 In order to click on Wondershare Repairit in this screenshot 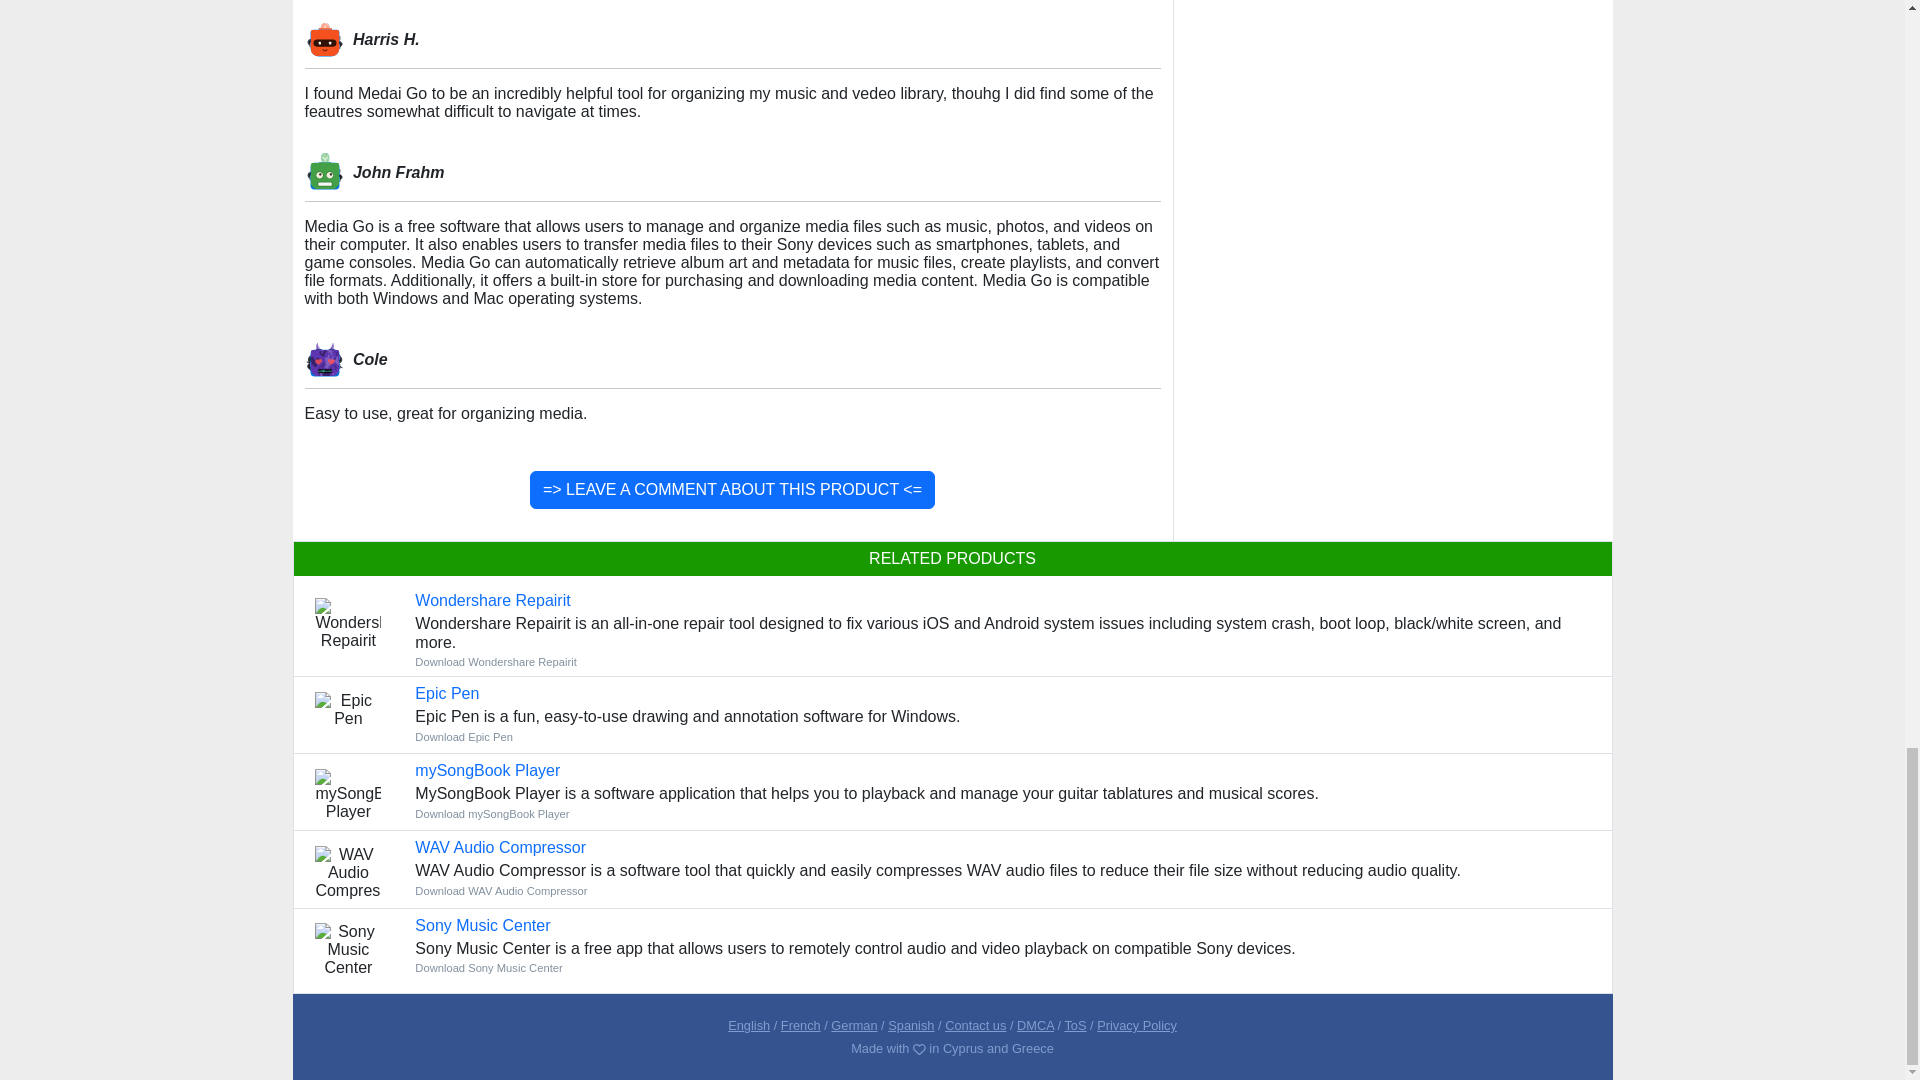, I will do `click(492, 600)`.